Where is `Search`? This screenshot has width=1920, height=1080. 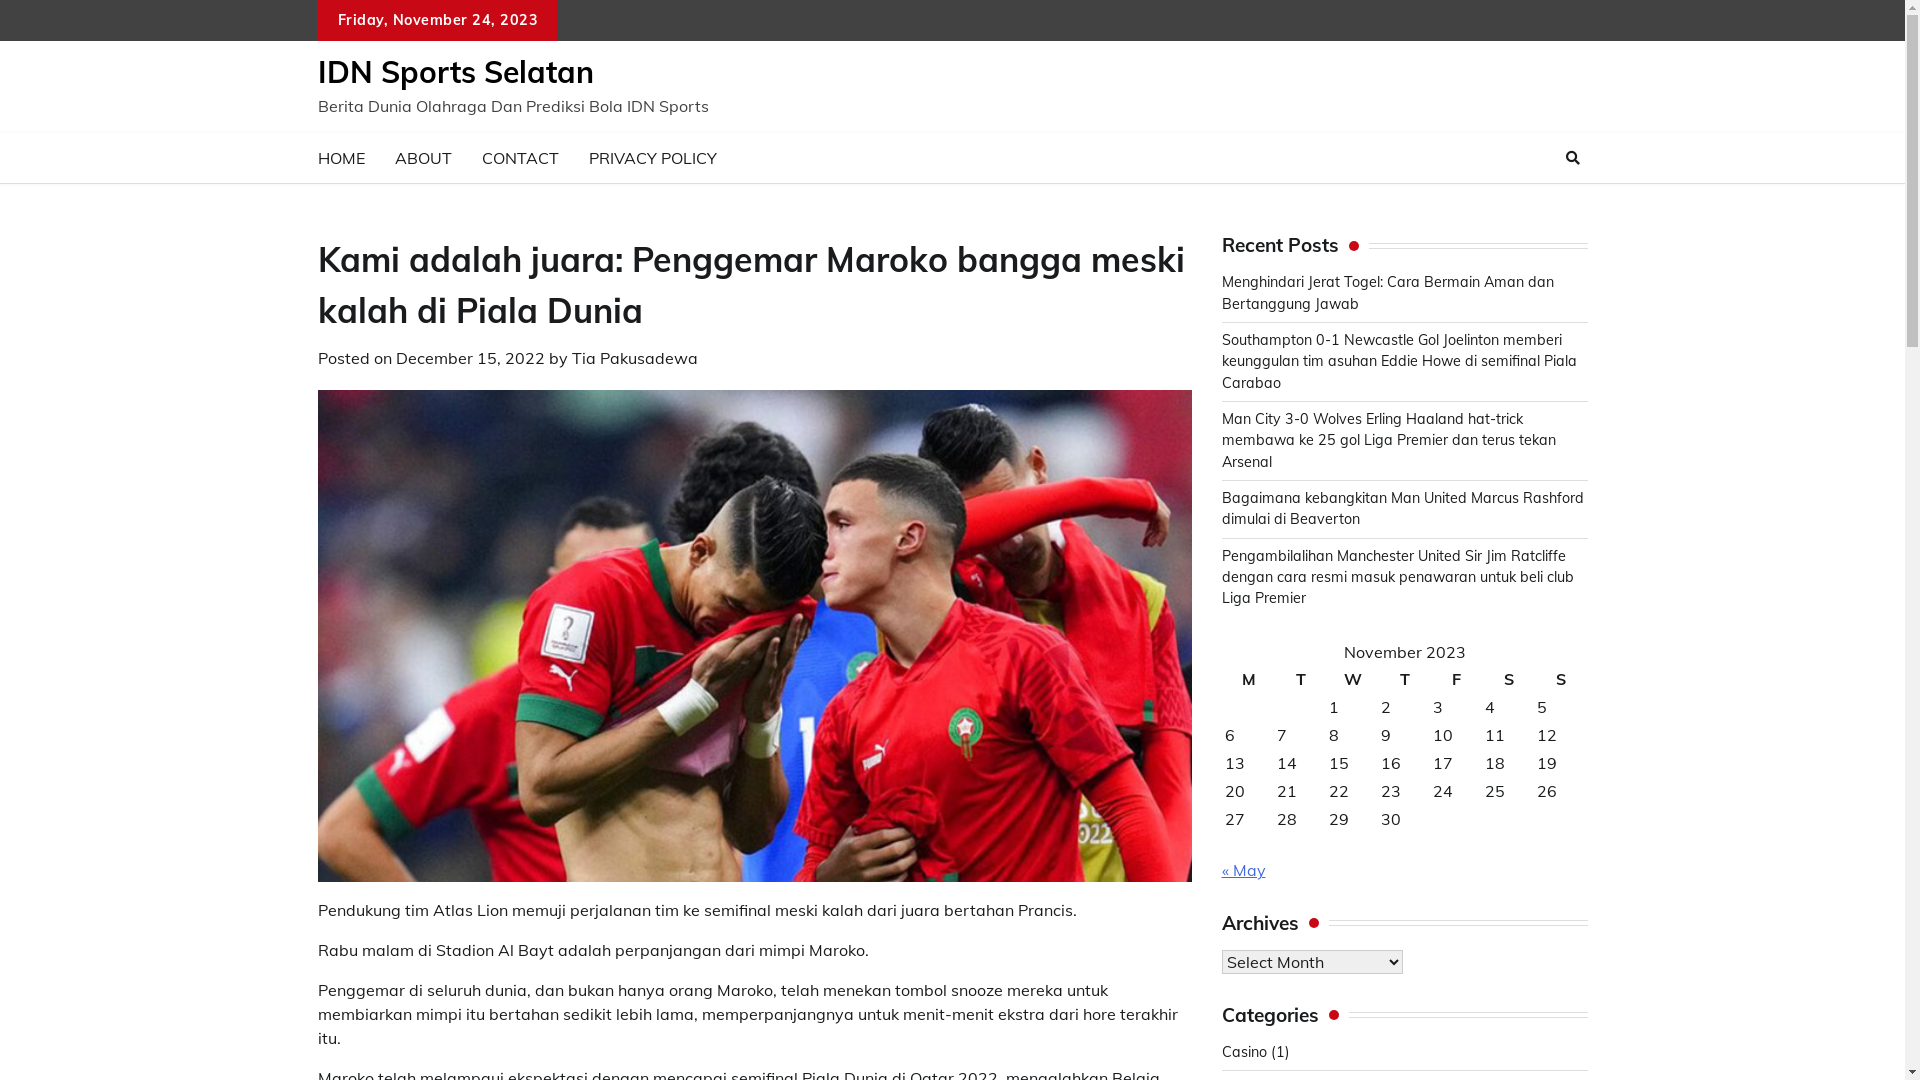
Search is located at coordinates (1573, 158).